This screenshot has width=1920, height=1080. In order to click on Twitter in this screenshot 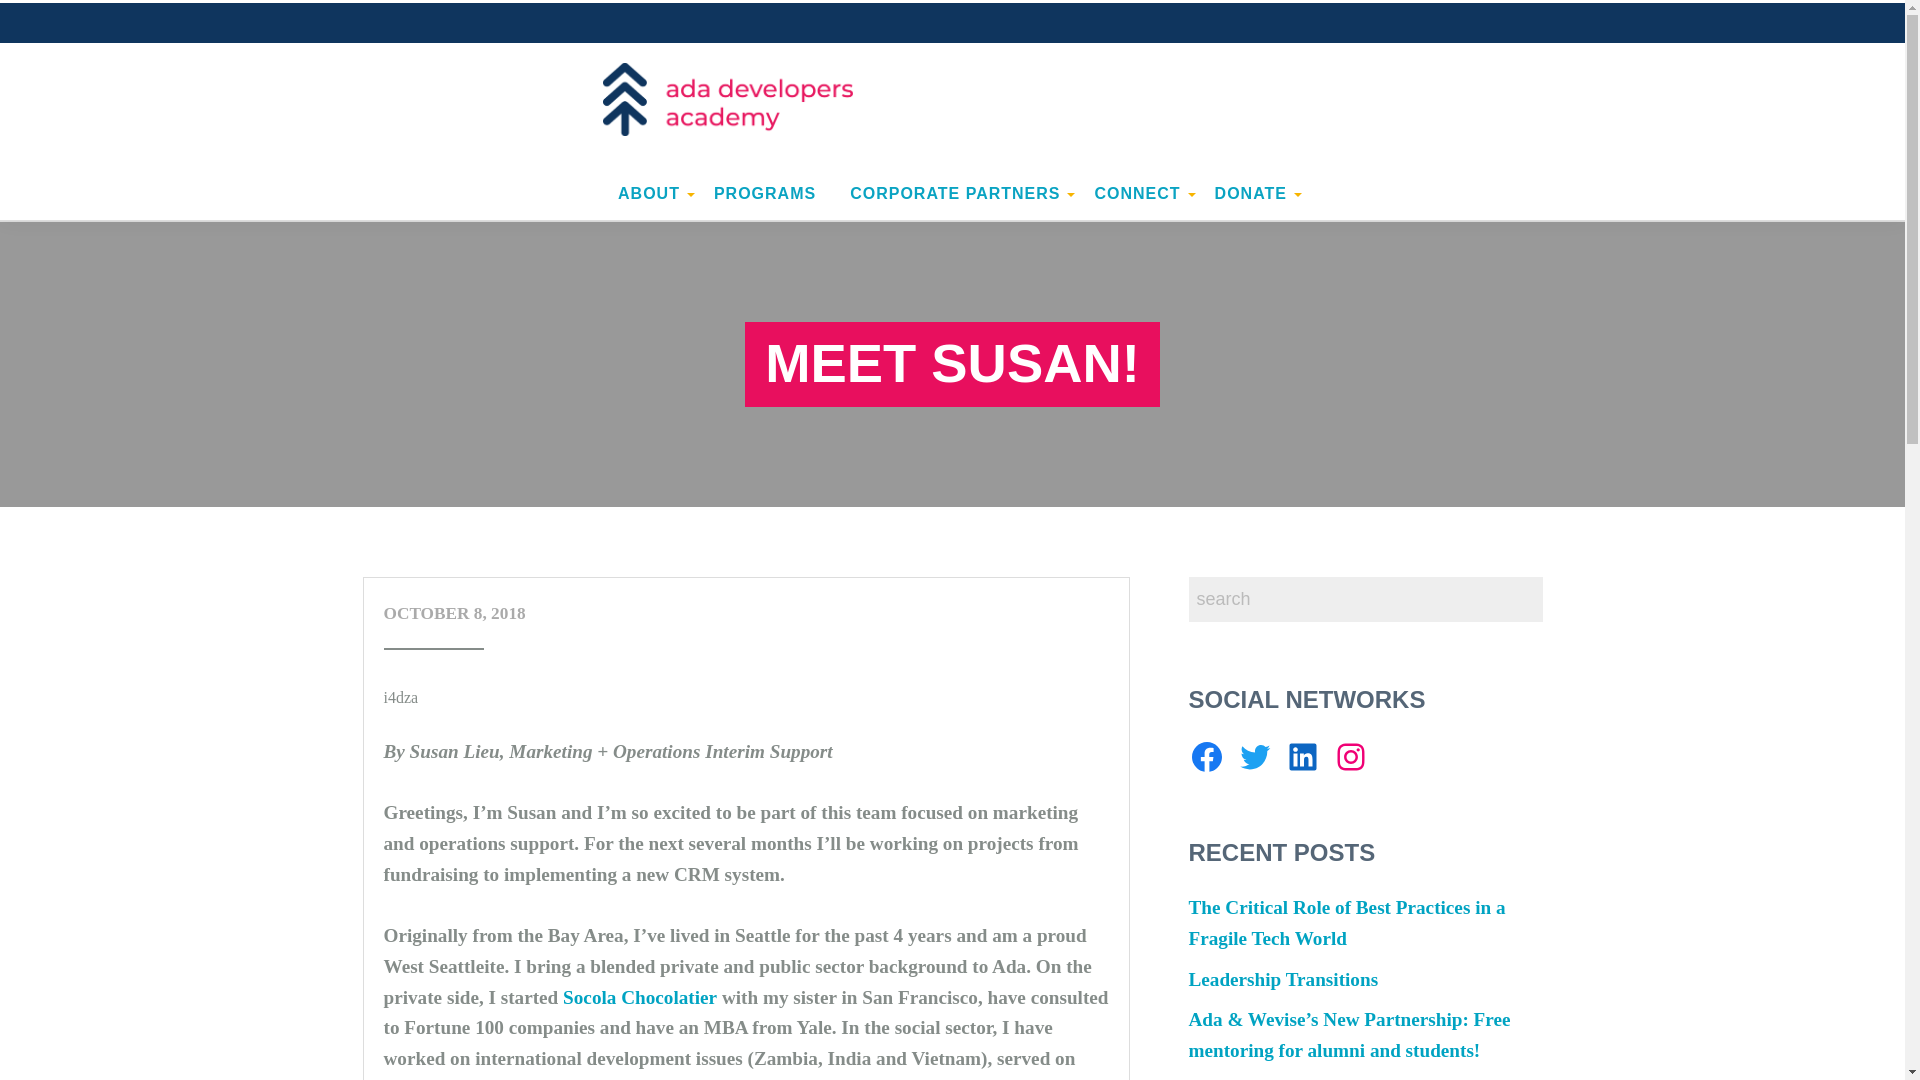, I will do `click(1254, 756)`.